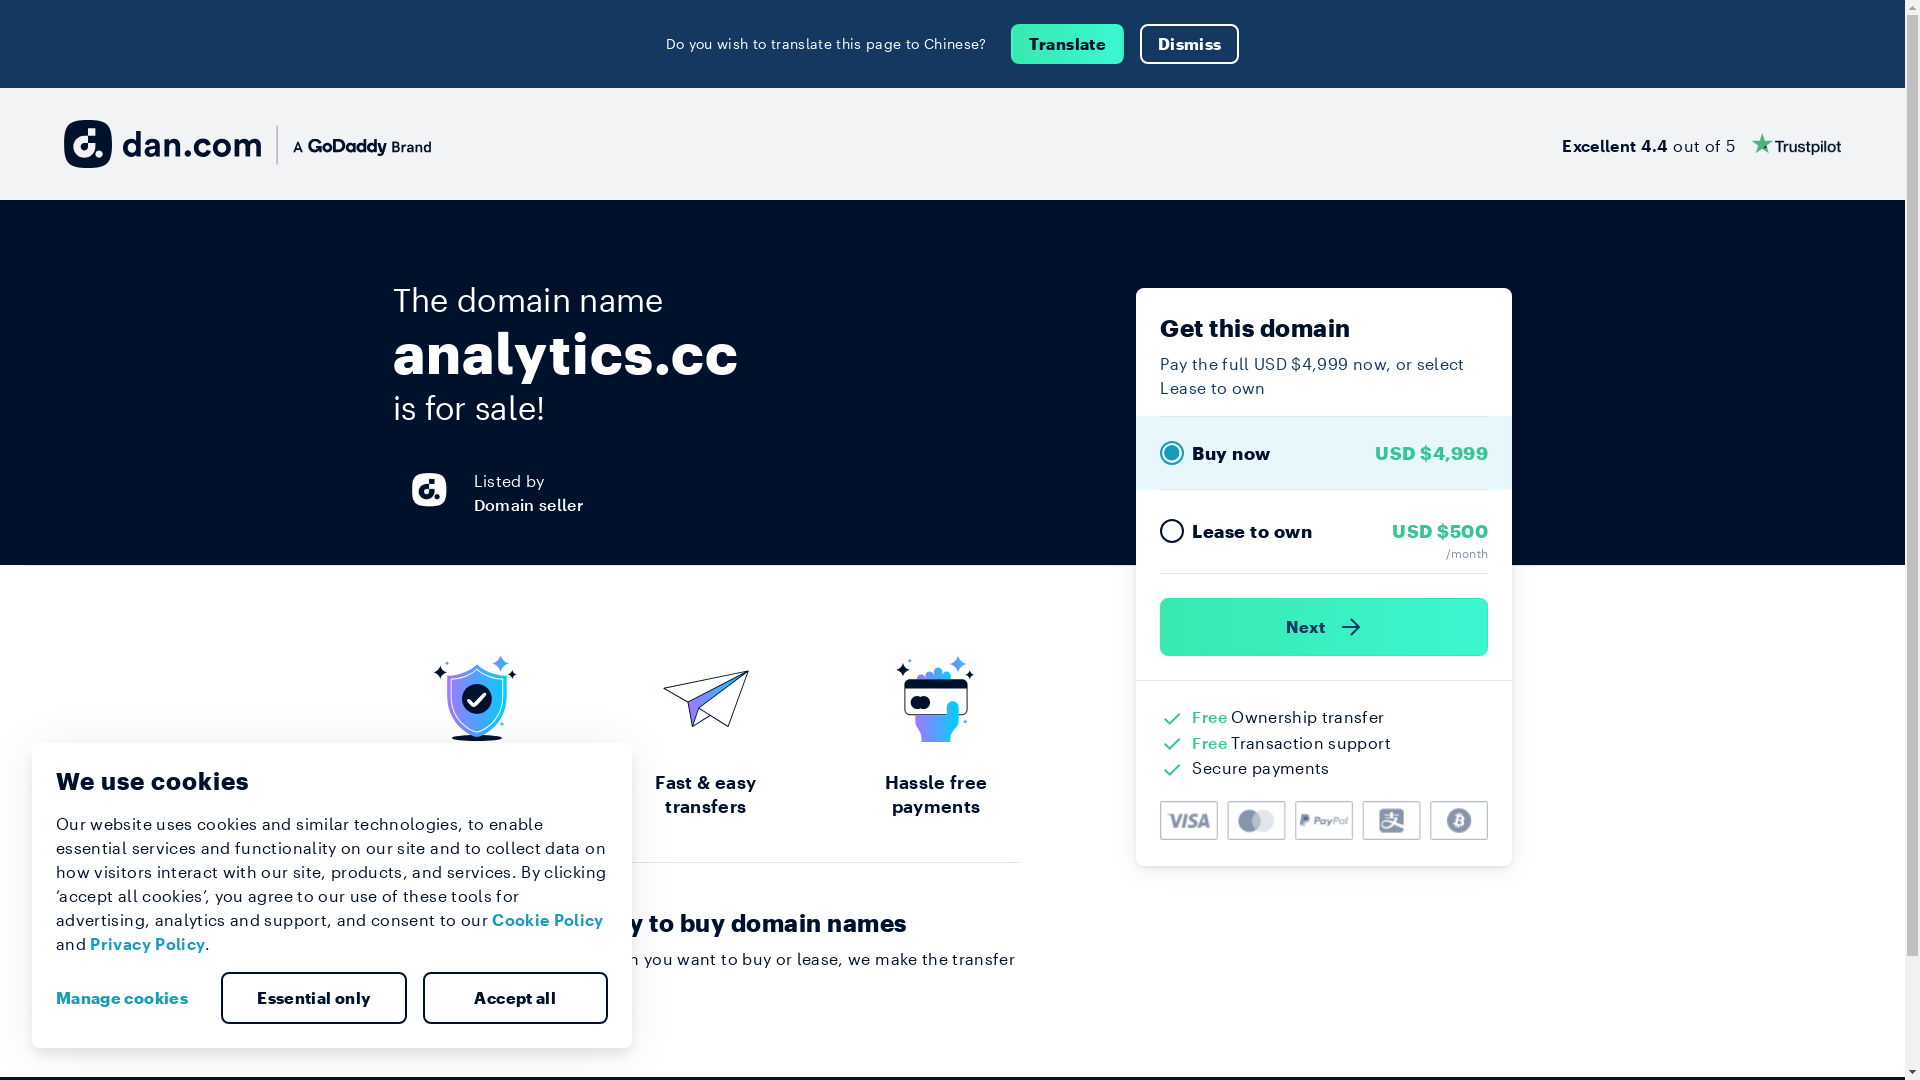 The width and height of the screenshot is (1920, 1080). I want to click on Next
), so click(1324, 627).